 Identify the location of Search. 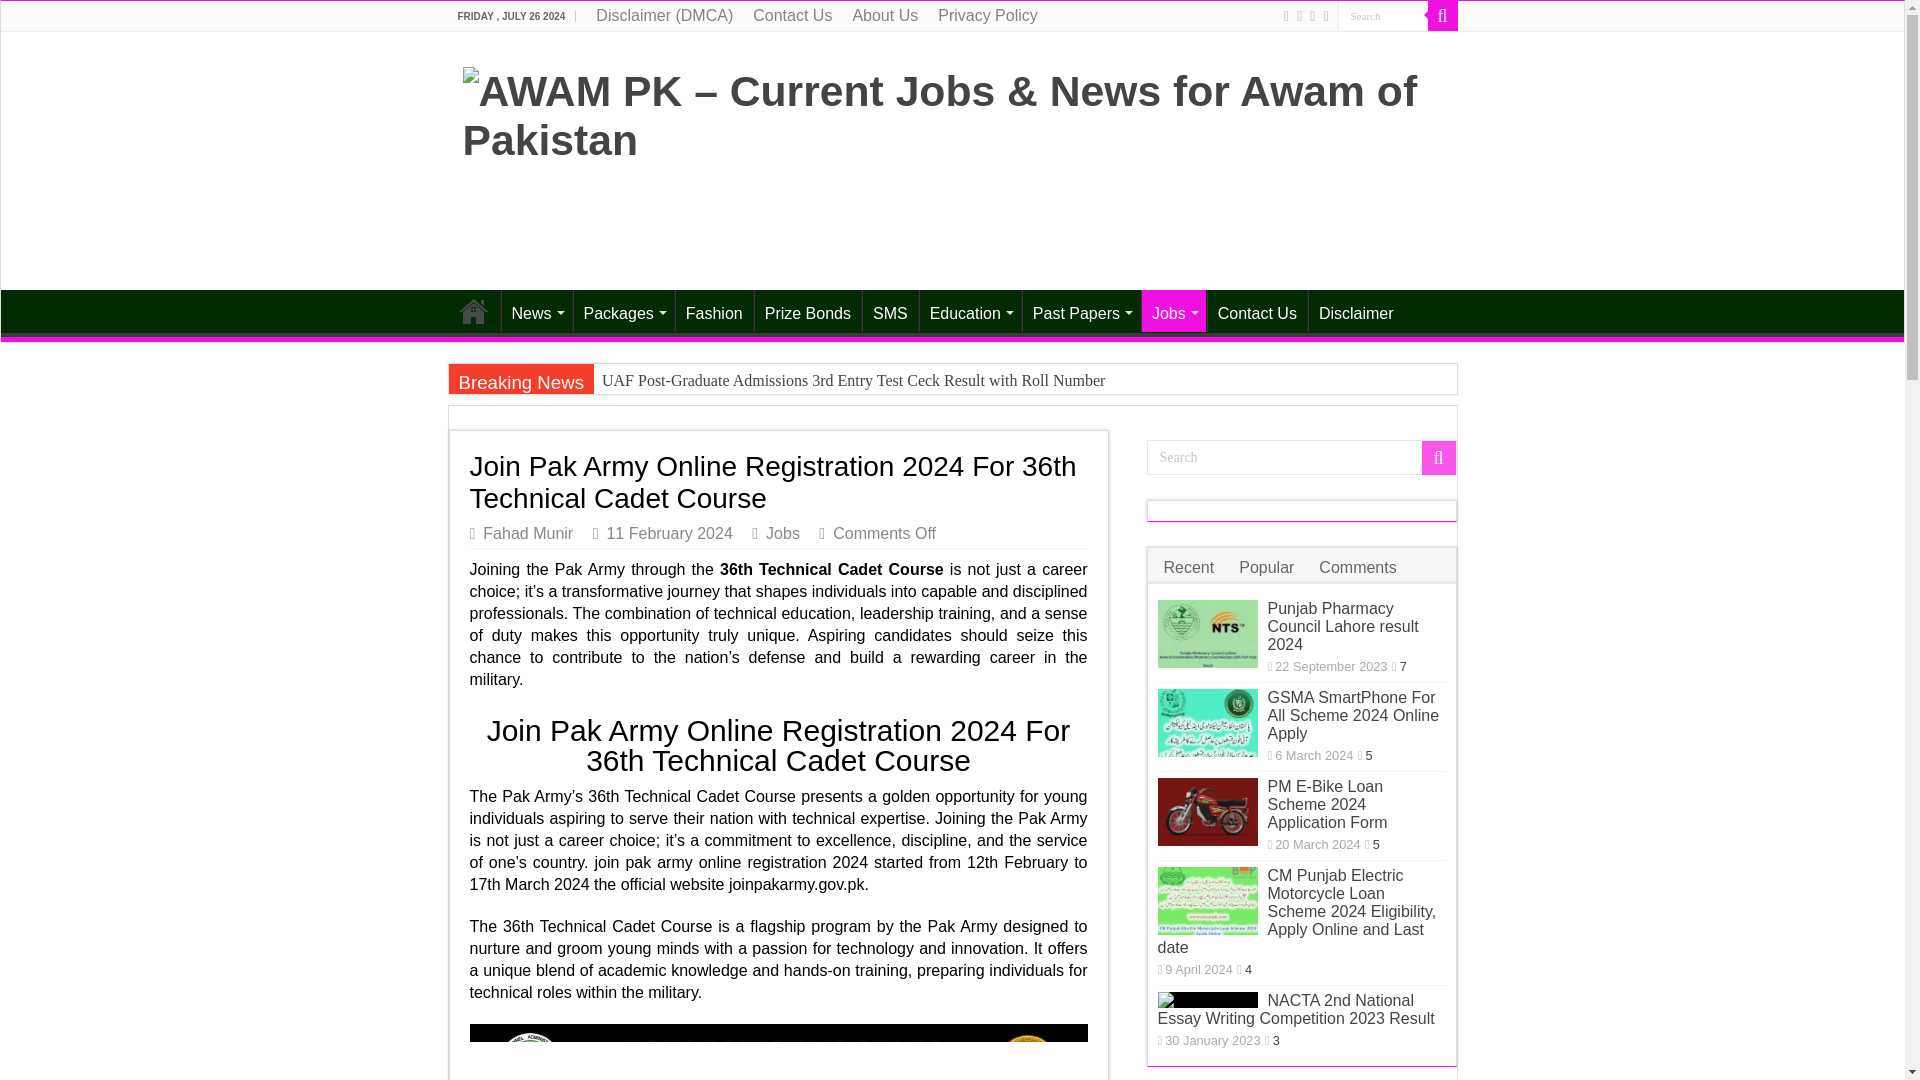
(1442, 16).